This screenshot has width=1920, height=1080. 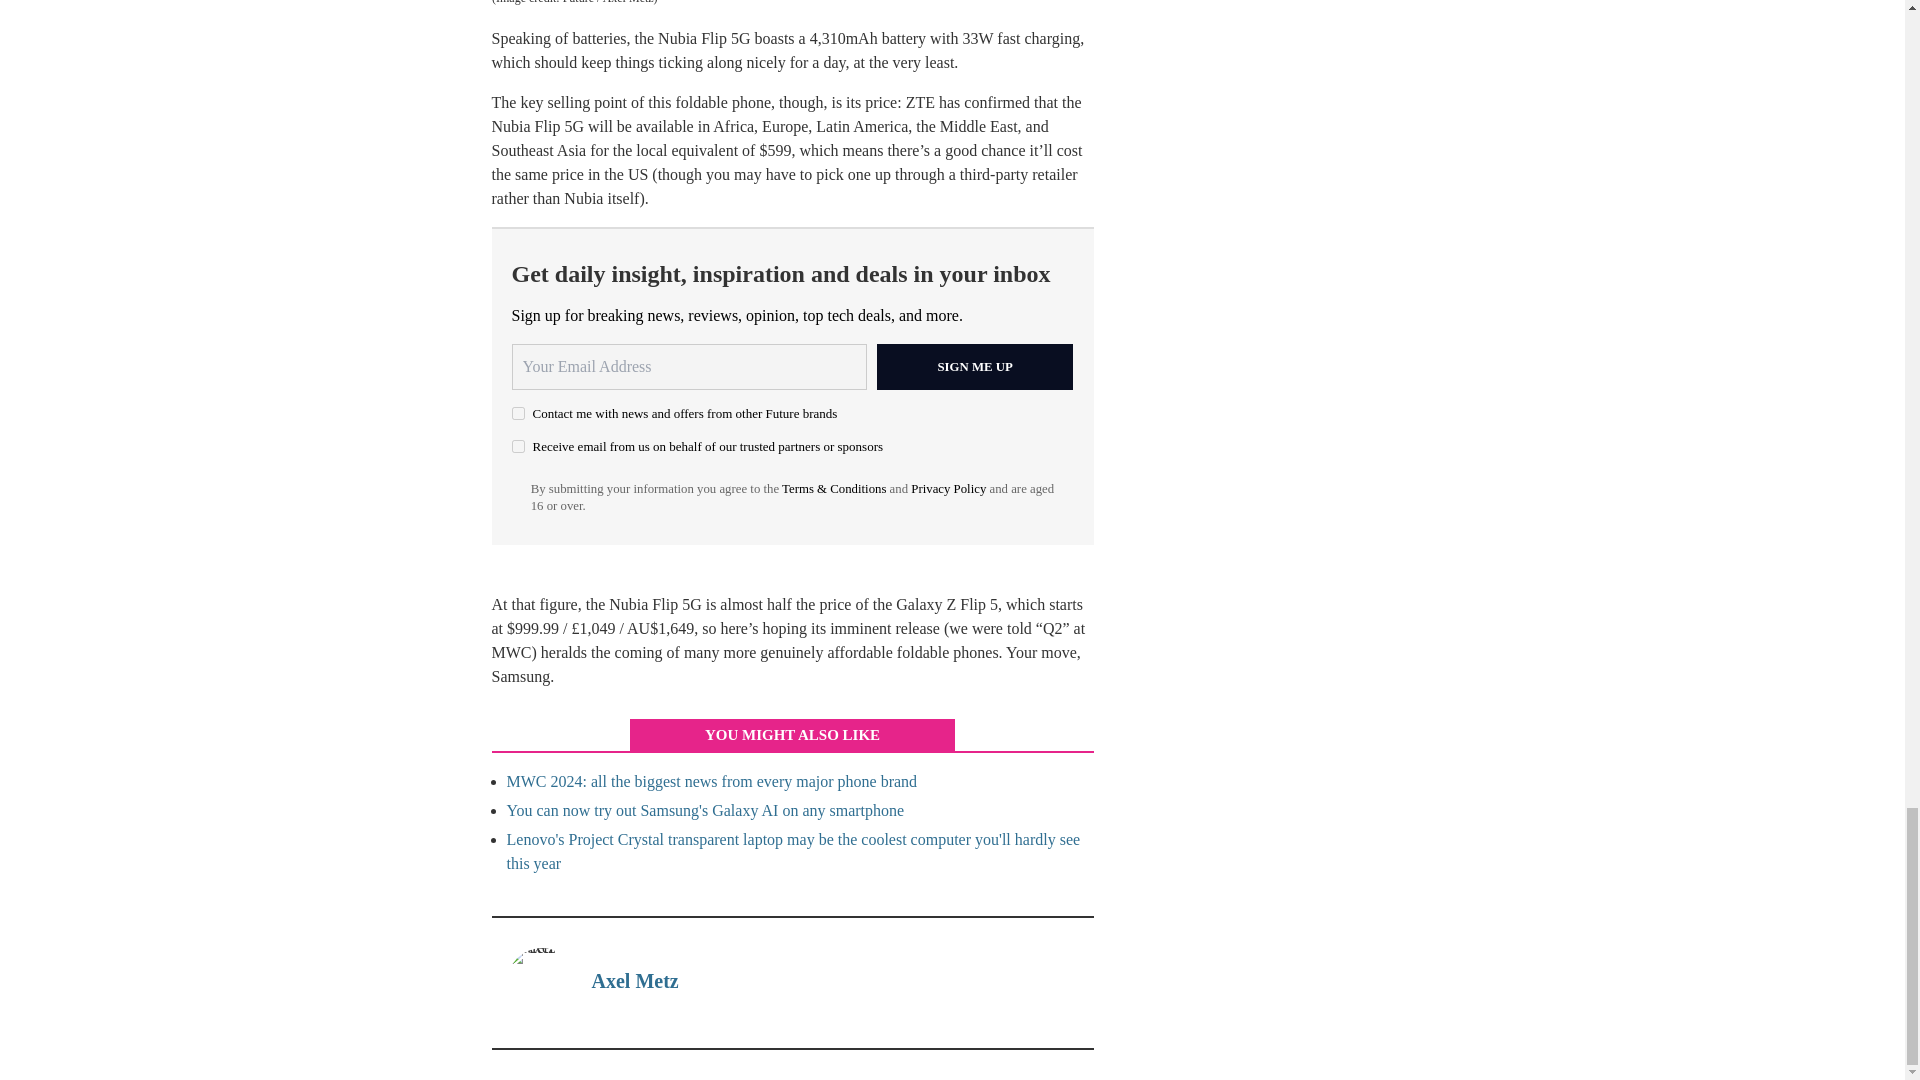 What do you see at coordinates (975, 366) in the screenshot?
I see `Sign me up` at bounding box center [975, 366].